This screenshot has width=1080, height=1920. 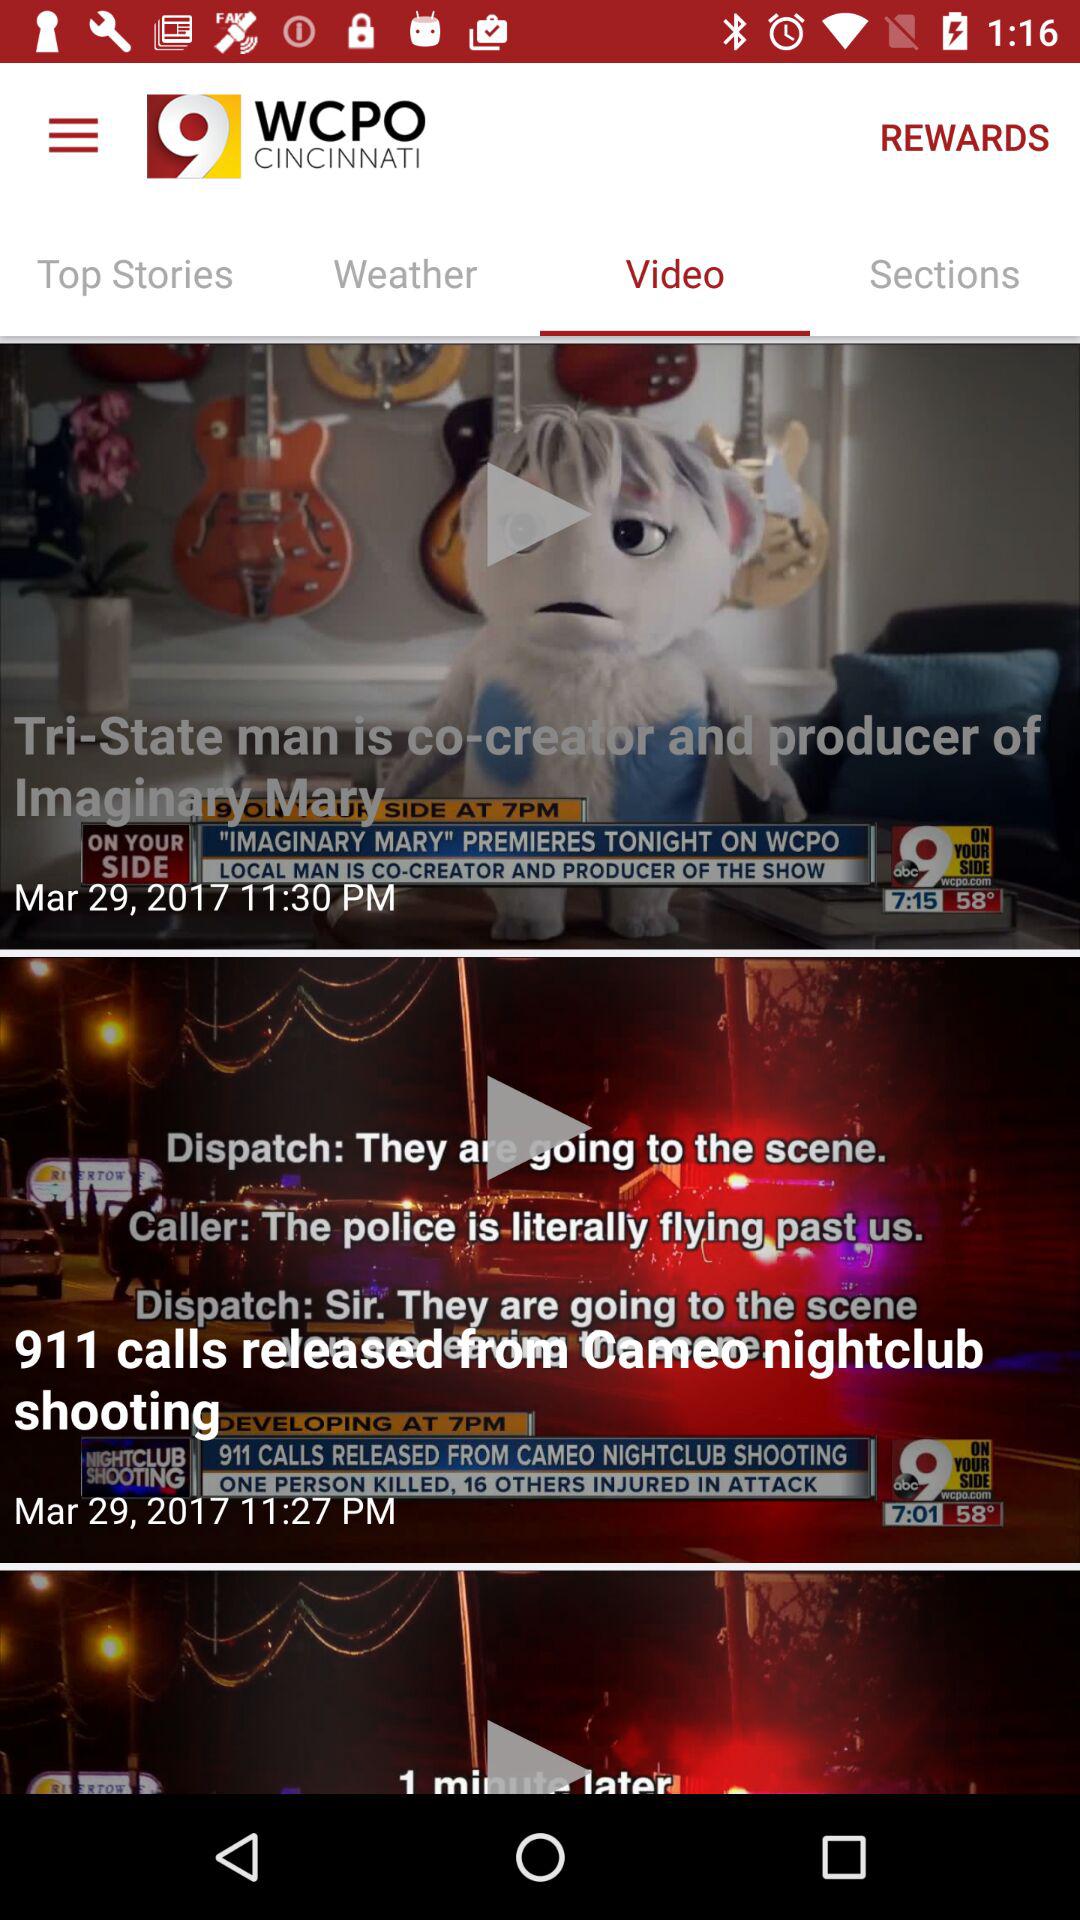 I want to click on choose the item above the top stories item, so click(x=73, y=136).